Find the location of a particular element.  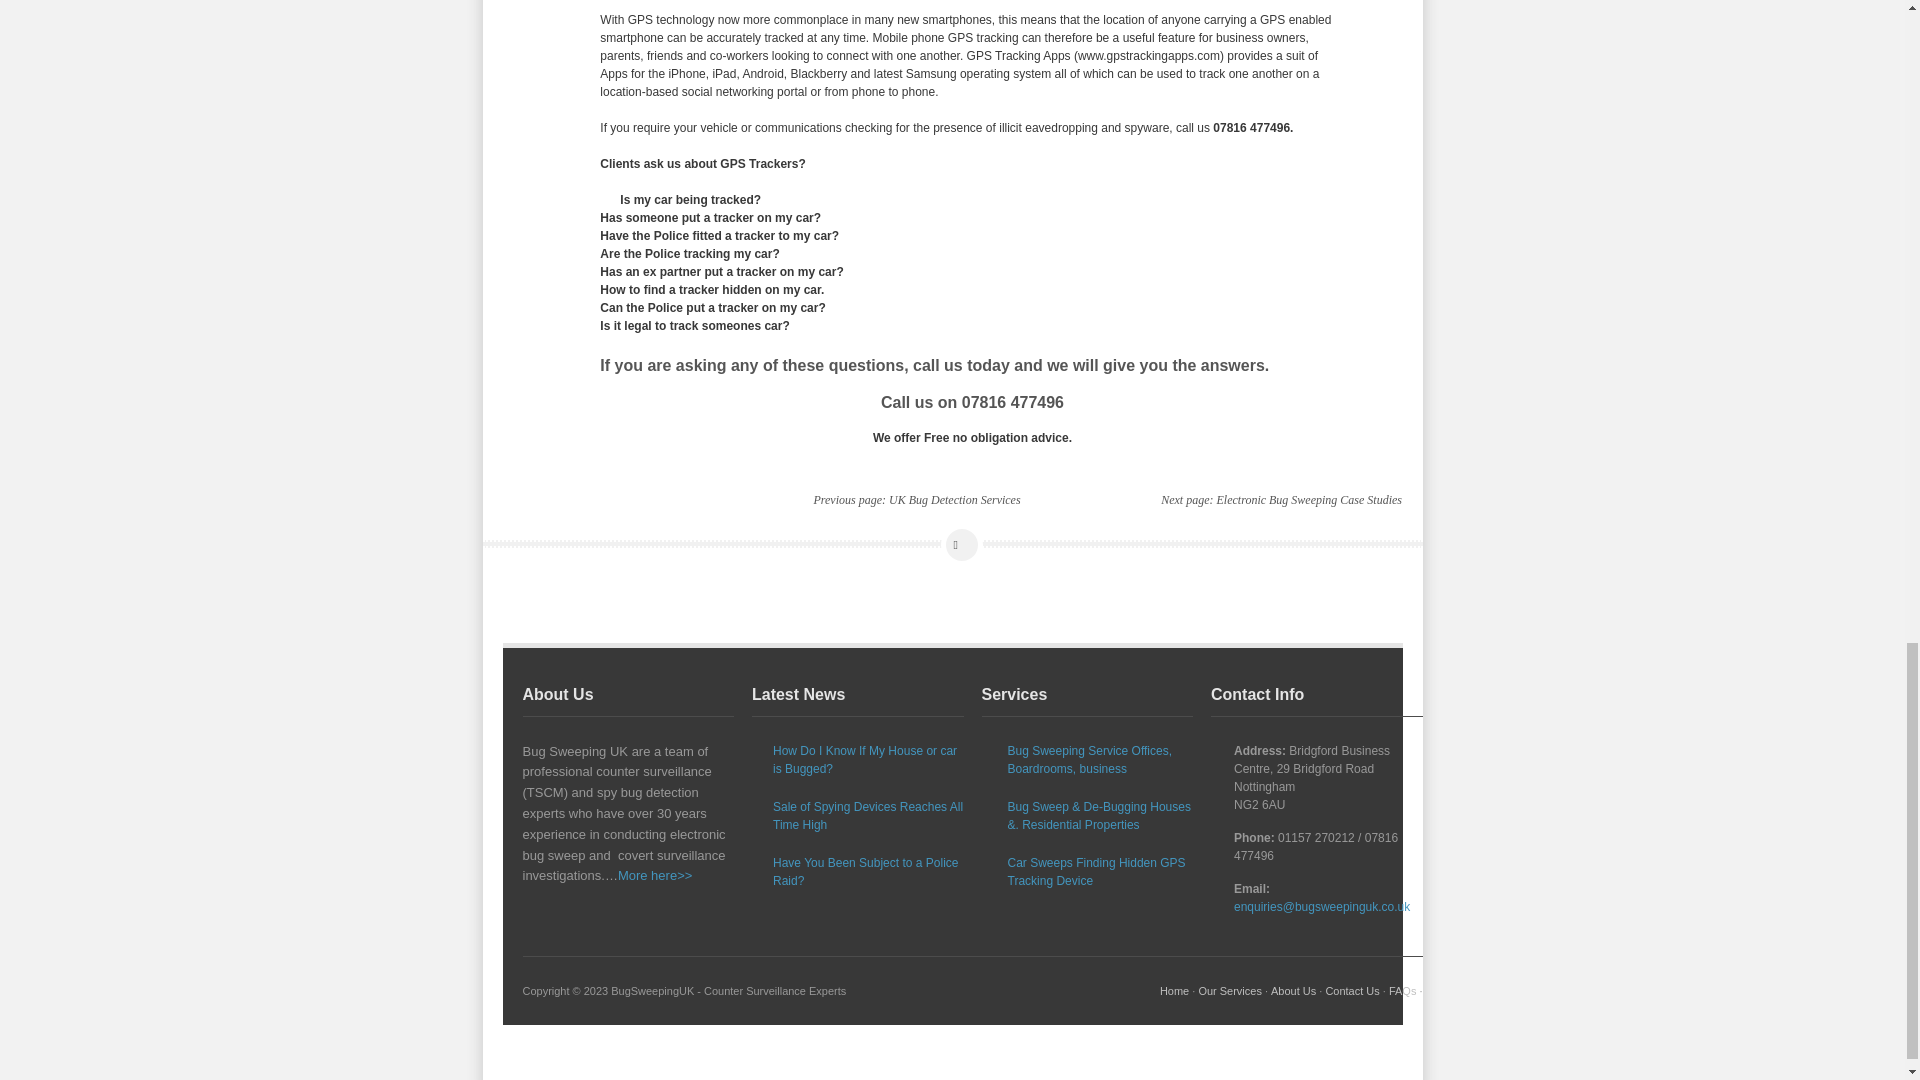

Have You Been Subject to a Police Raid? is located at coordinates (868, 872).